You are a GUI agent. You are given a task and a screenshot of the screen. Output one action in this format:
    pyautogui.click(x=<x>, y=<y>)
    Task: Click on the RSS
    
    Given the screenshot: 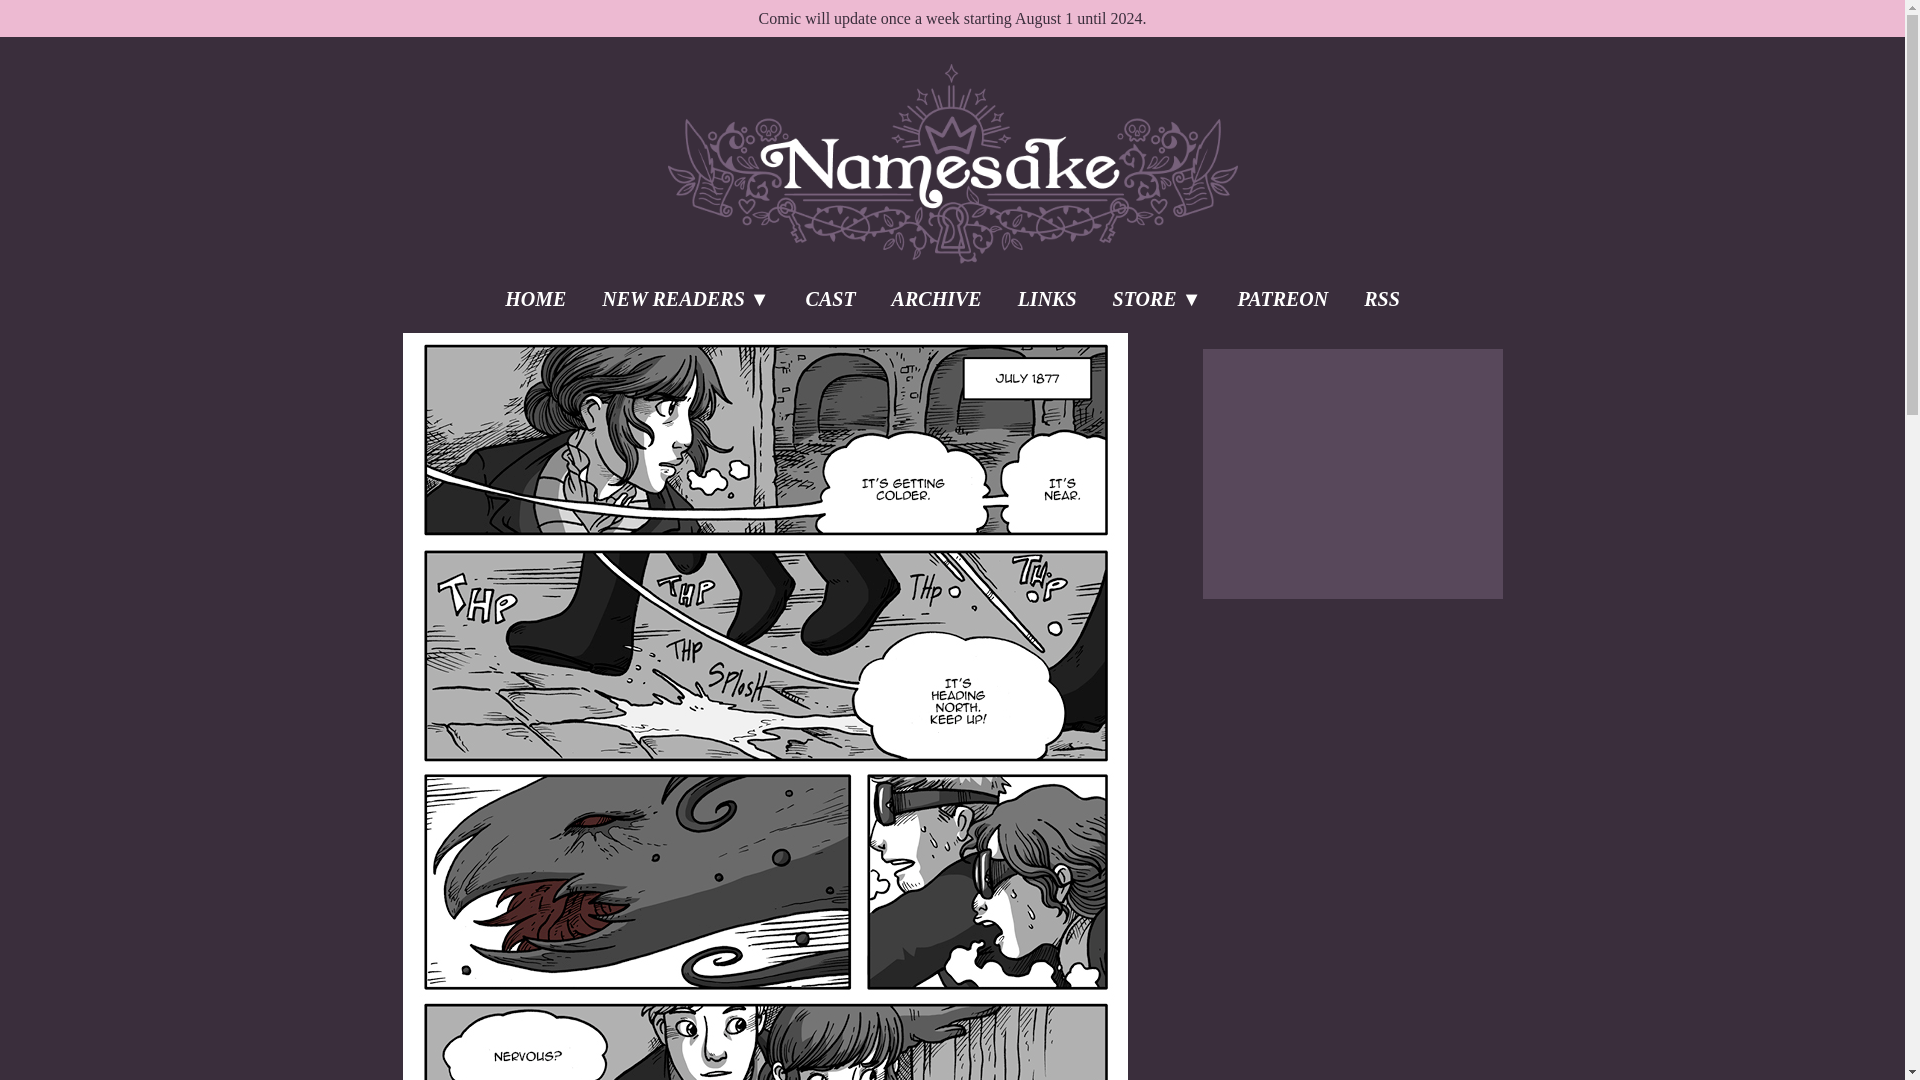 What is the action you would take?
    pyautogui.click(x=1382, y=298)
    